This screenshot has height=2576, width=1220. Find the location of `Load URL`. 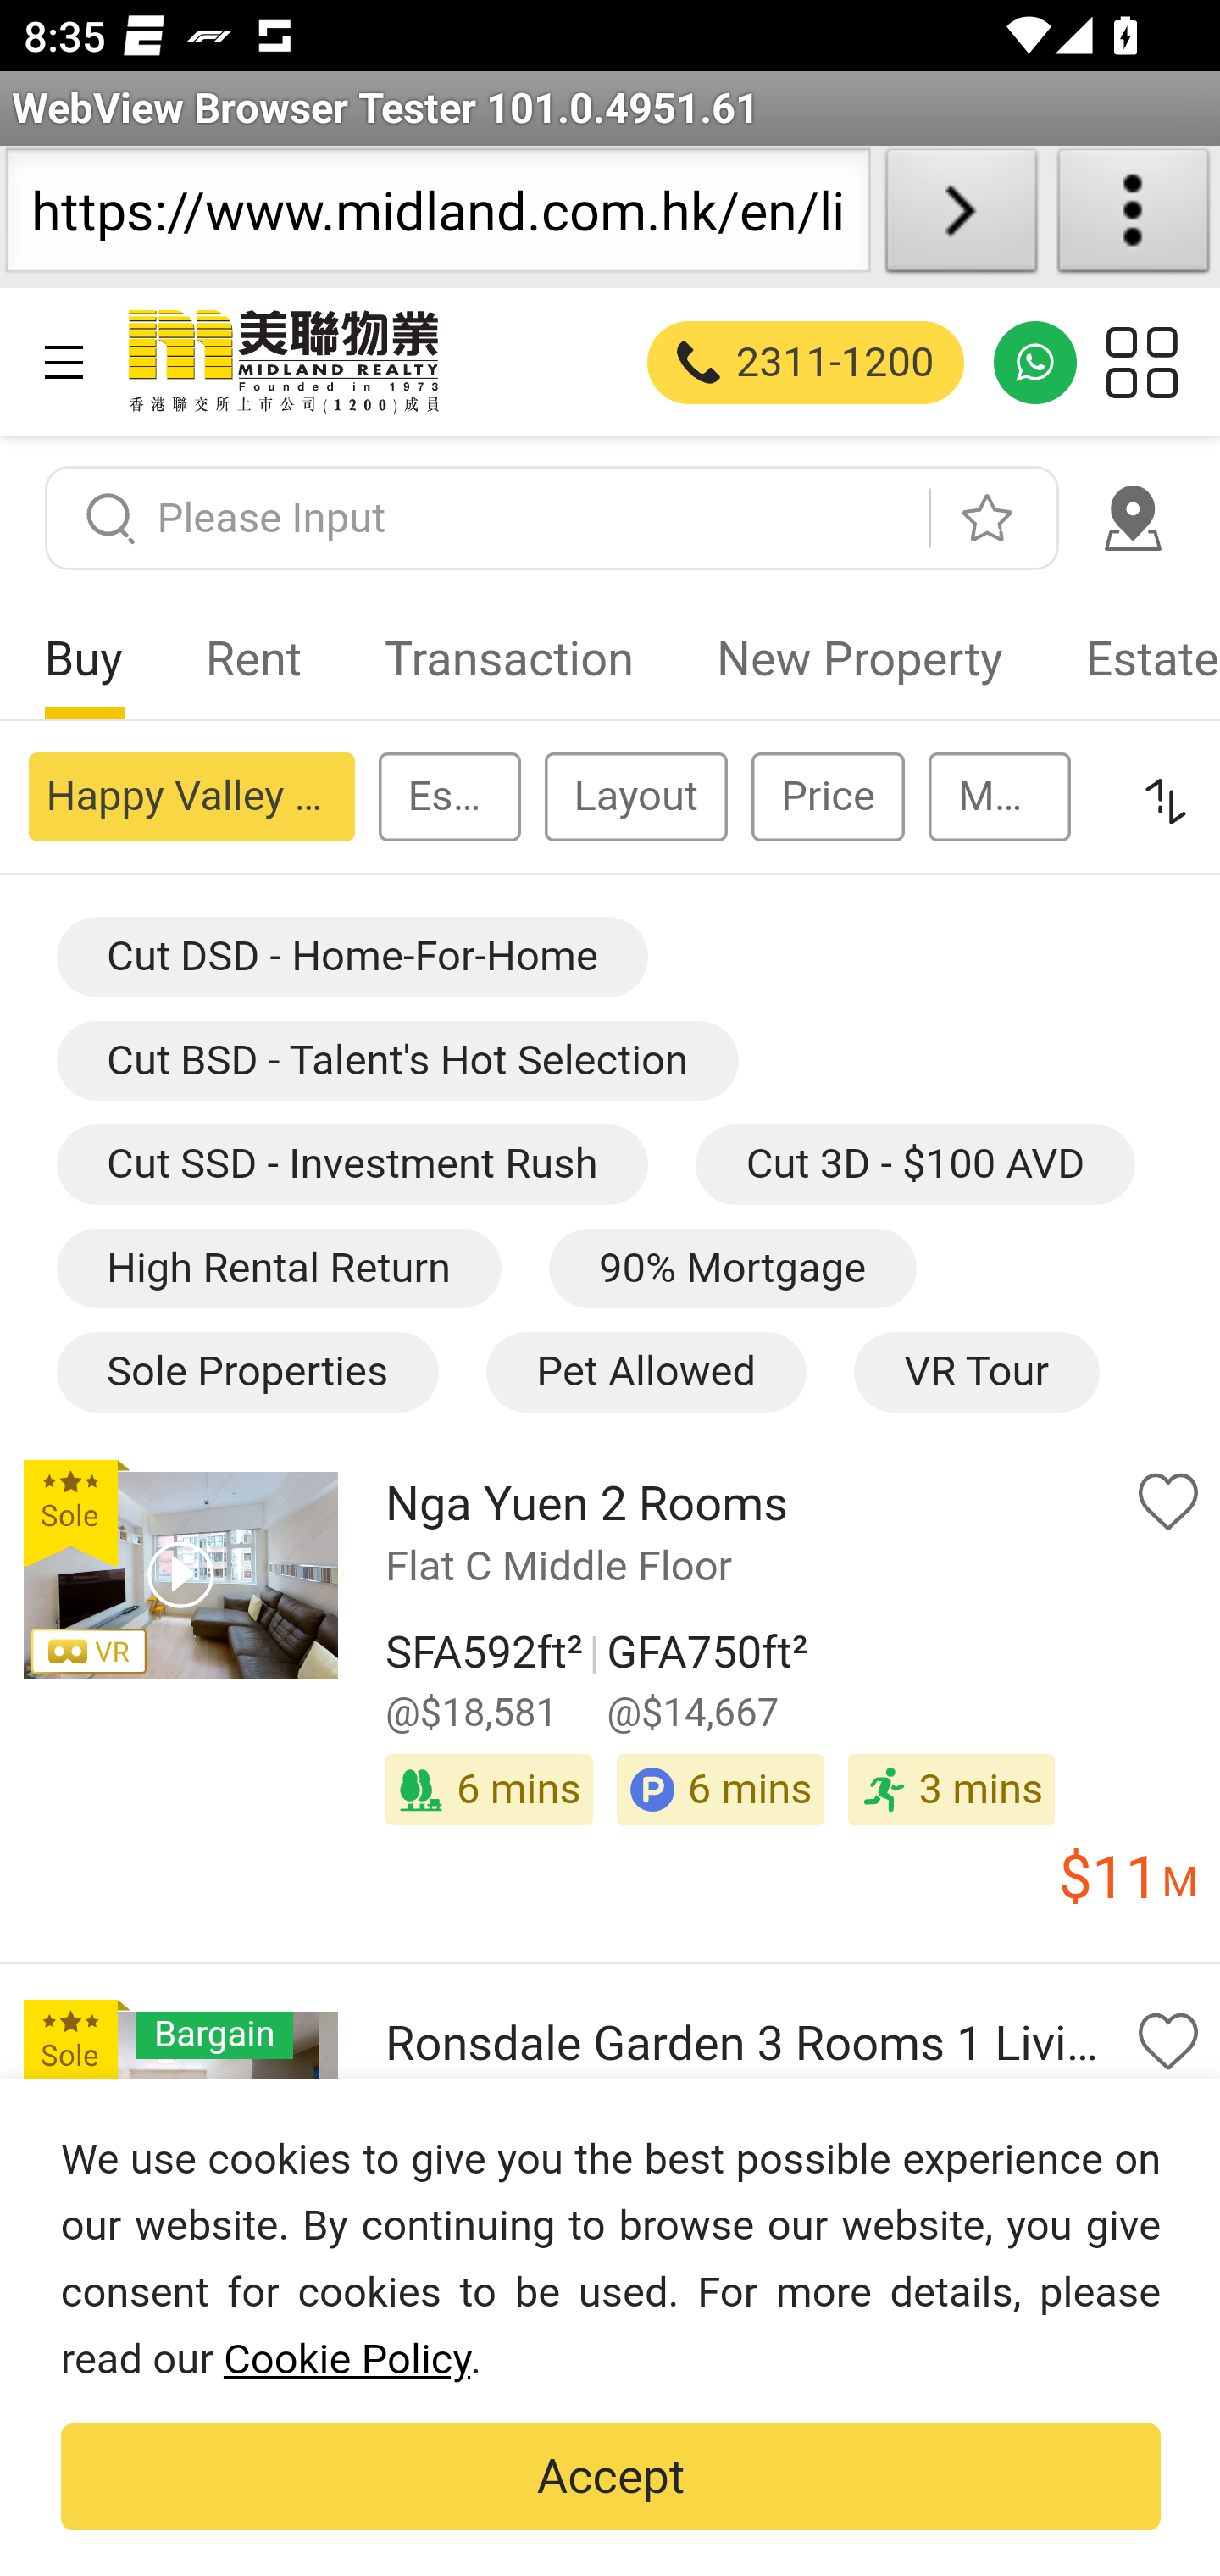

Load URL is located at coordinates (961, 217).